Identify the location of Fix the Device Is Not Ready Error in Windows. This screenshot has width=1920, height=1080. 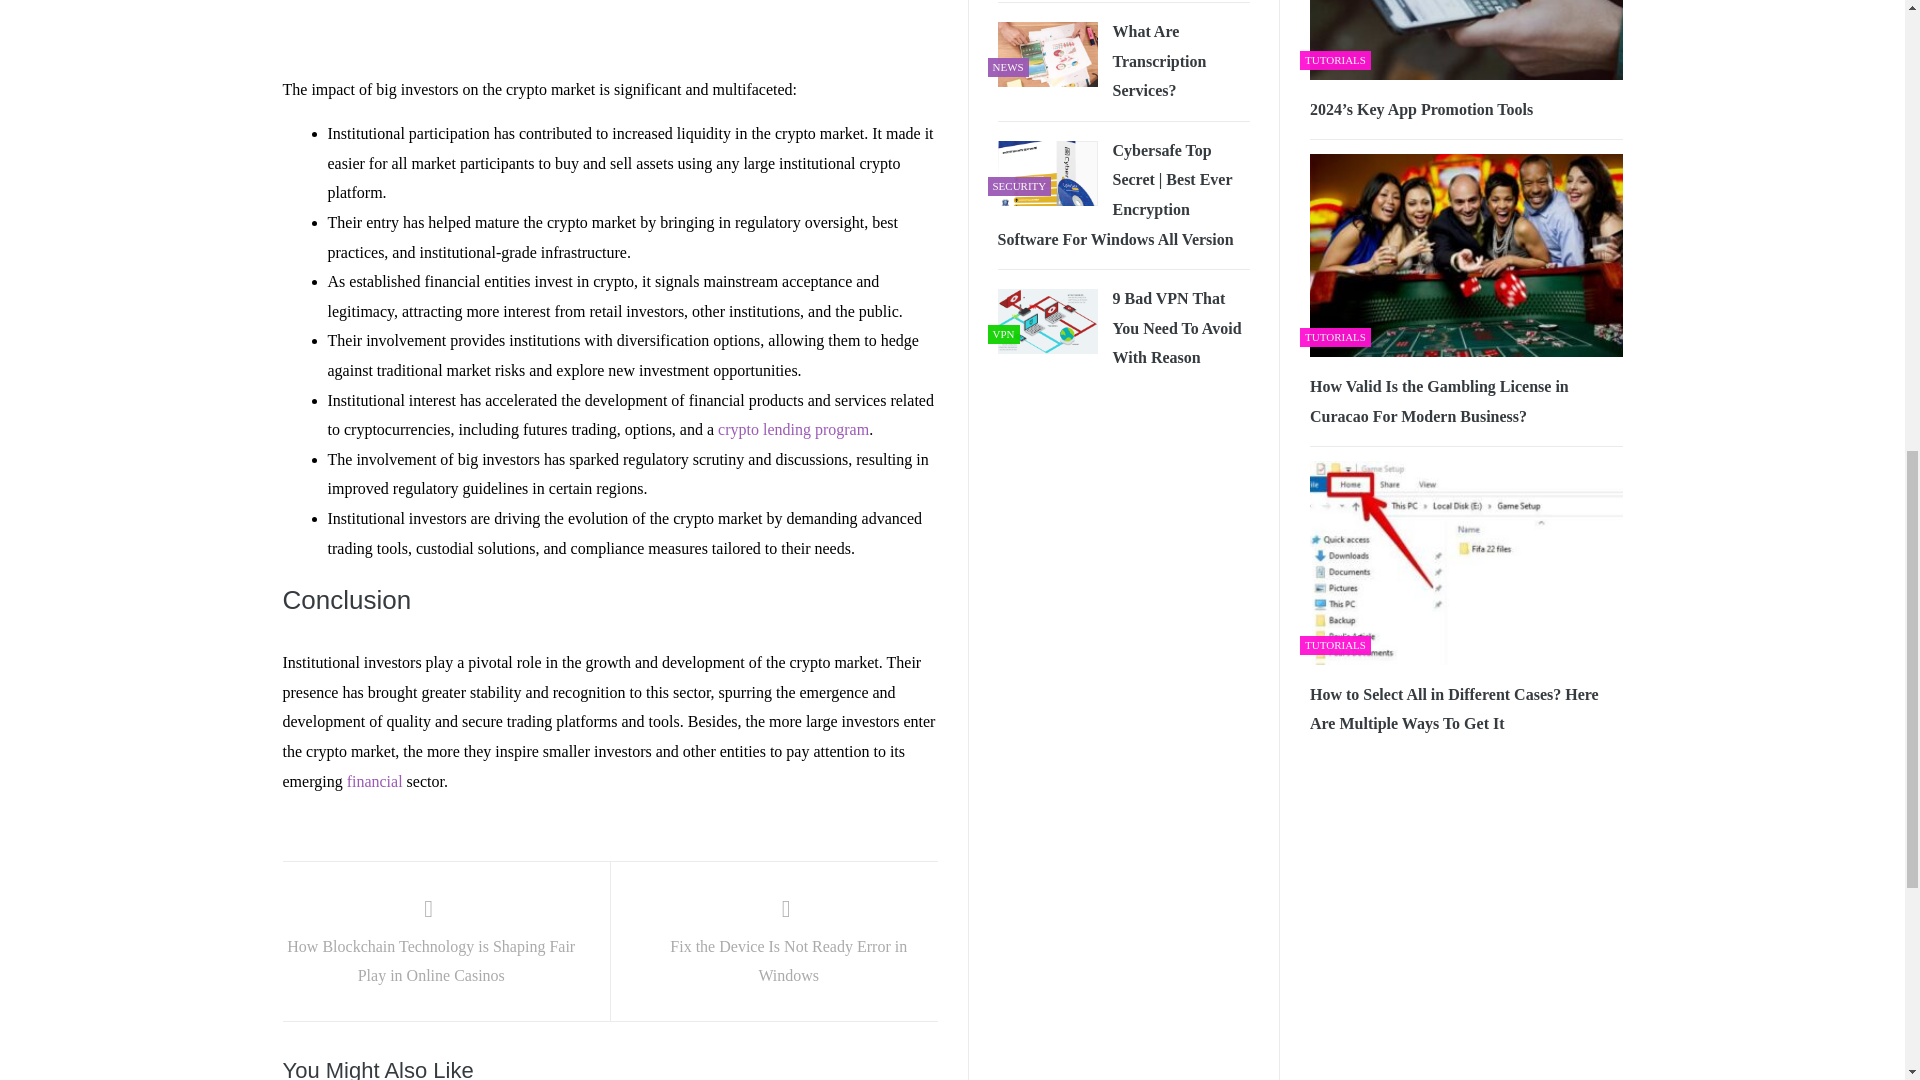
(788, 944).